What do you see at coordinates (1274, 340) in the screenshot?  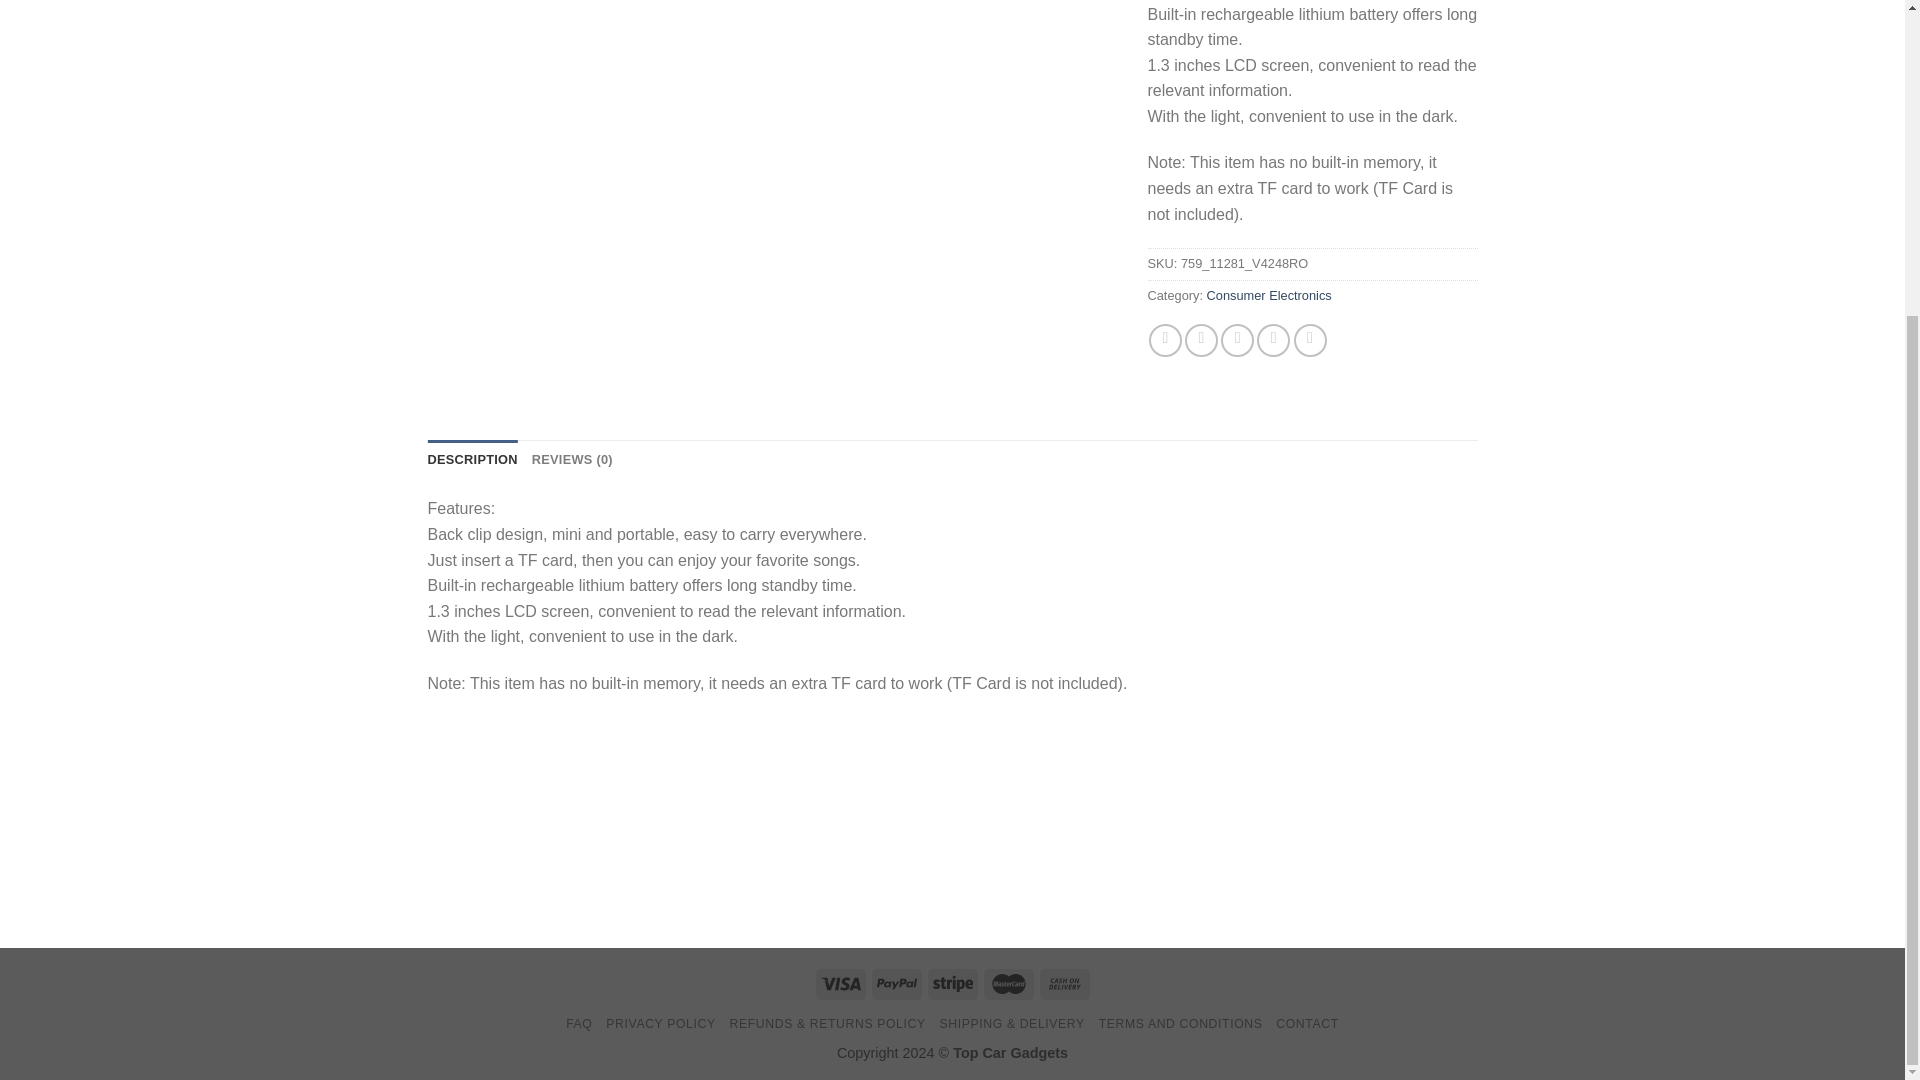 I see `Pin on Pinterest` at bounding box center [1274, 340].